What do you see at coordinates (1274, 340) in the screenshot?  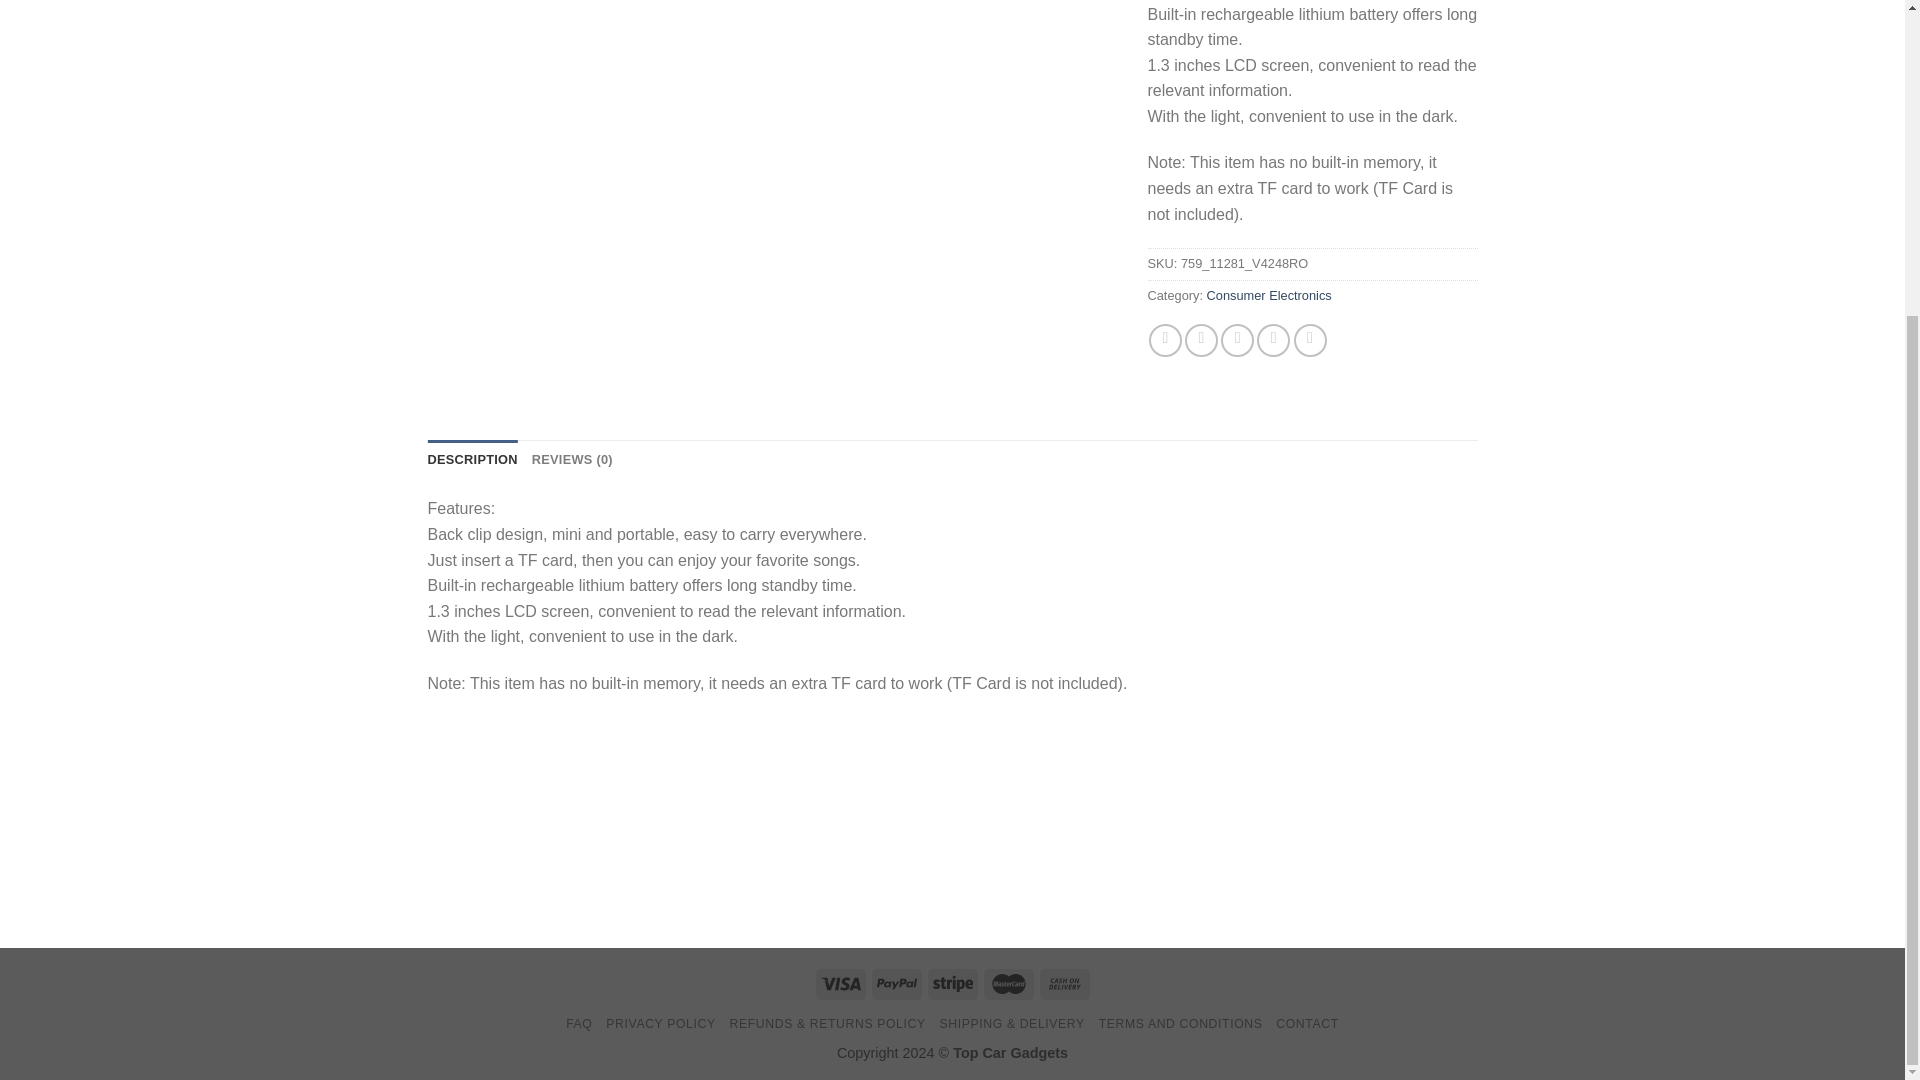 I see `Pin on Pinterest` at bounding box center [1274, 340].